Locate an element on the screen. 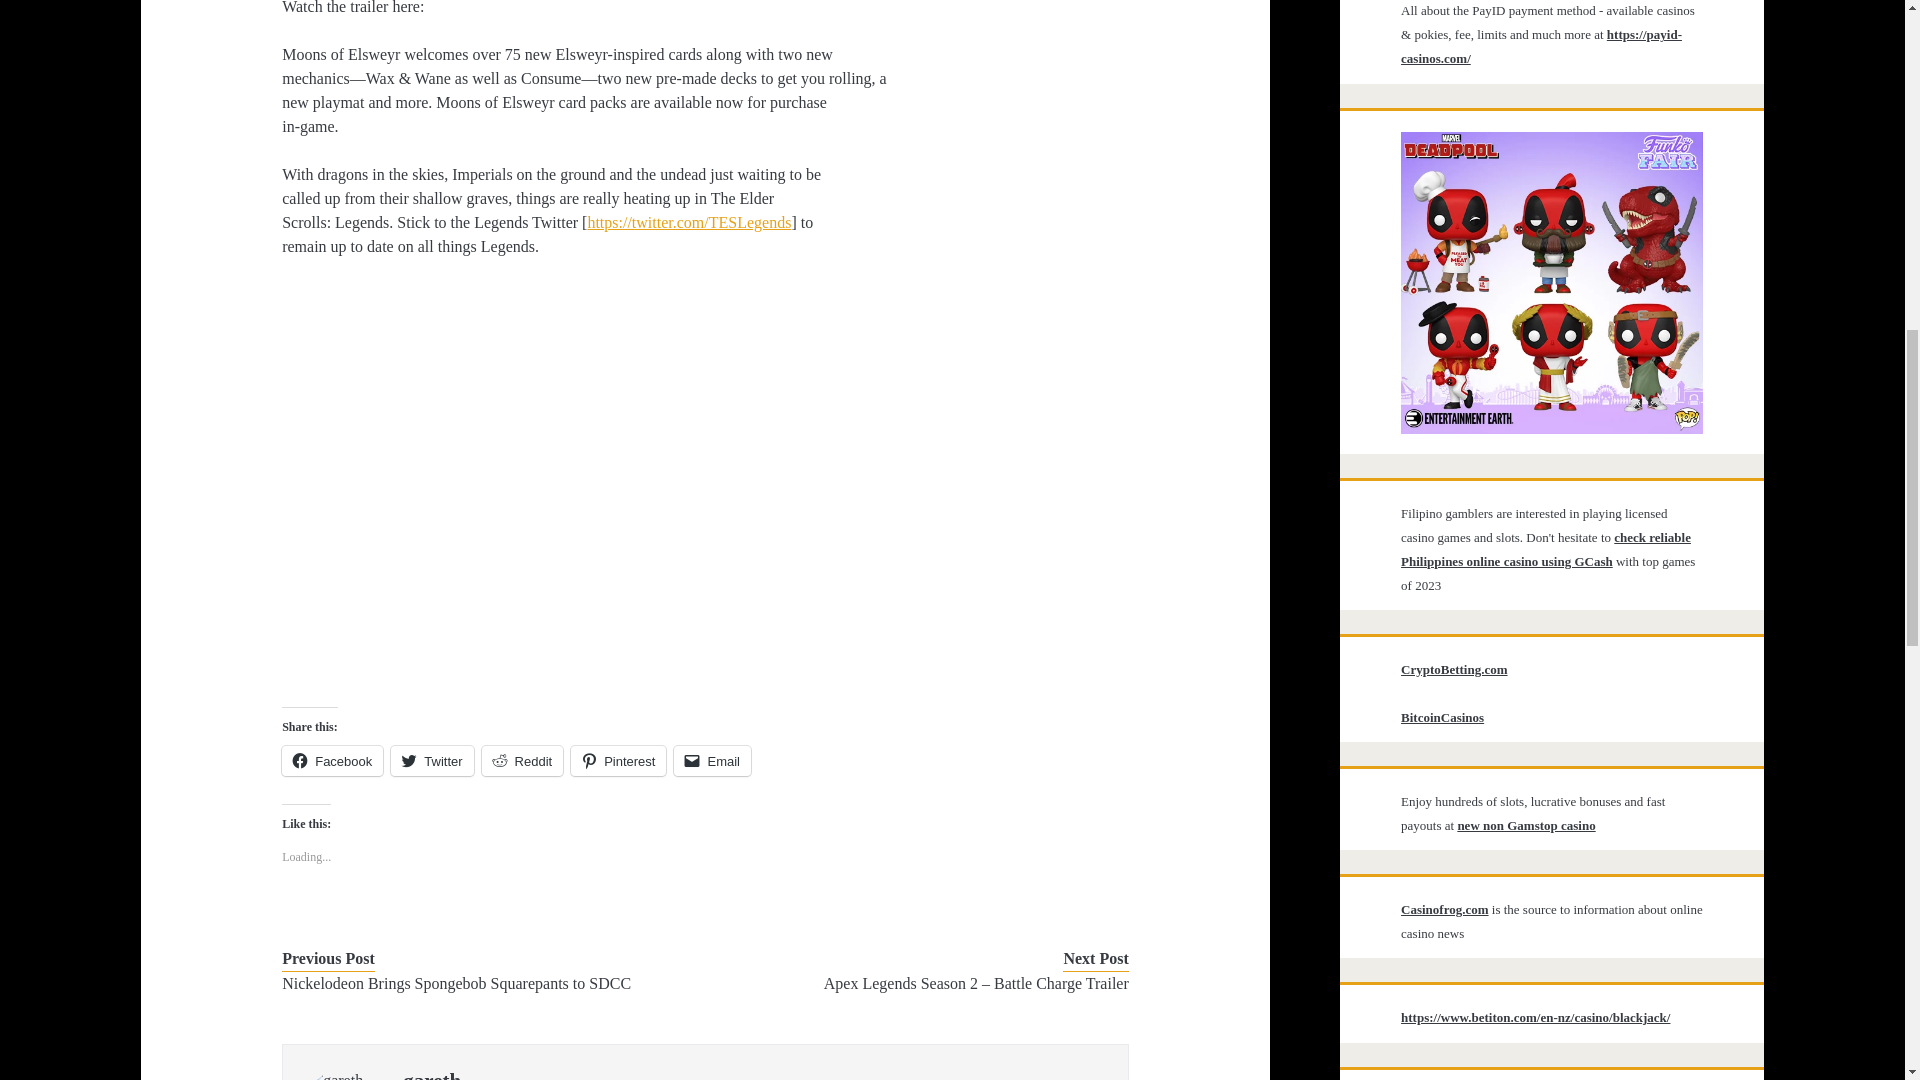 The height and width of the screenshot is (1080, 1920). Click to email a link to a friend is located at coordinates (712, 761).